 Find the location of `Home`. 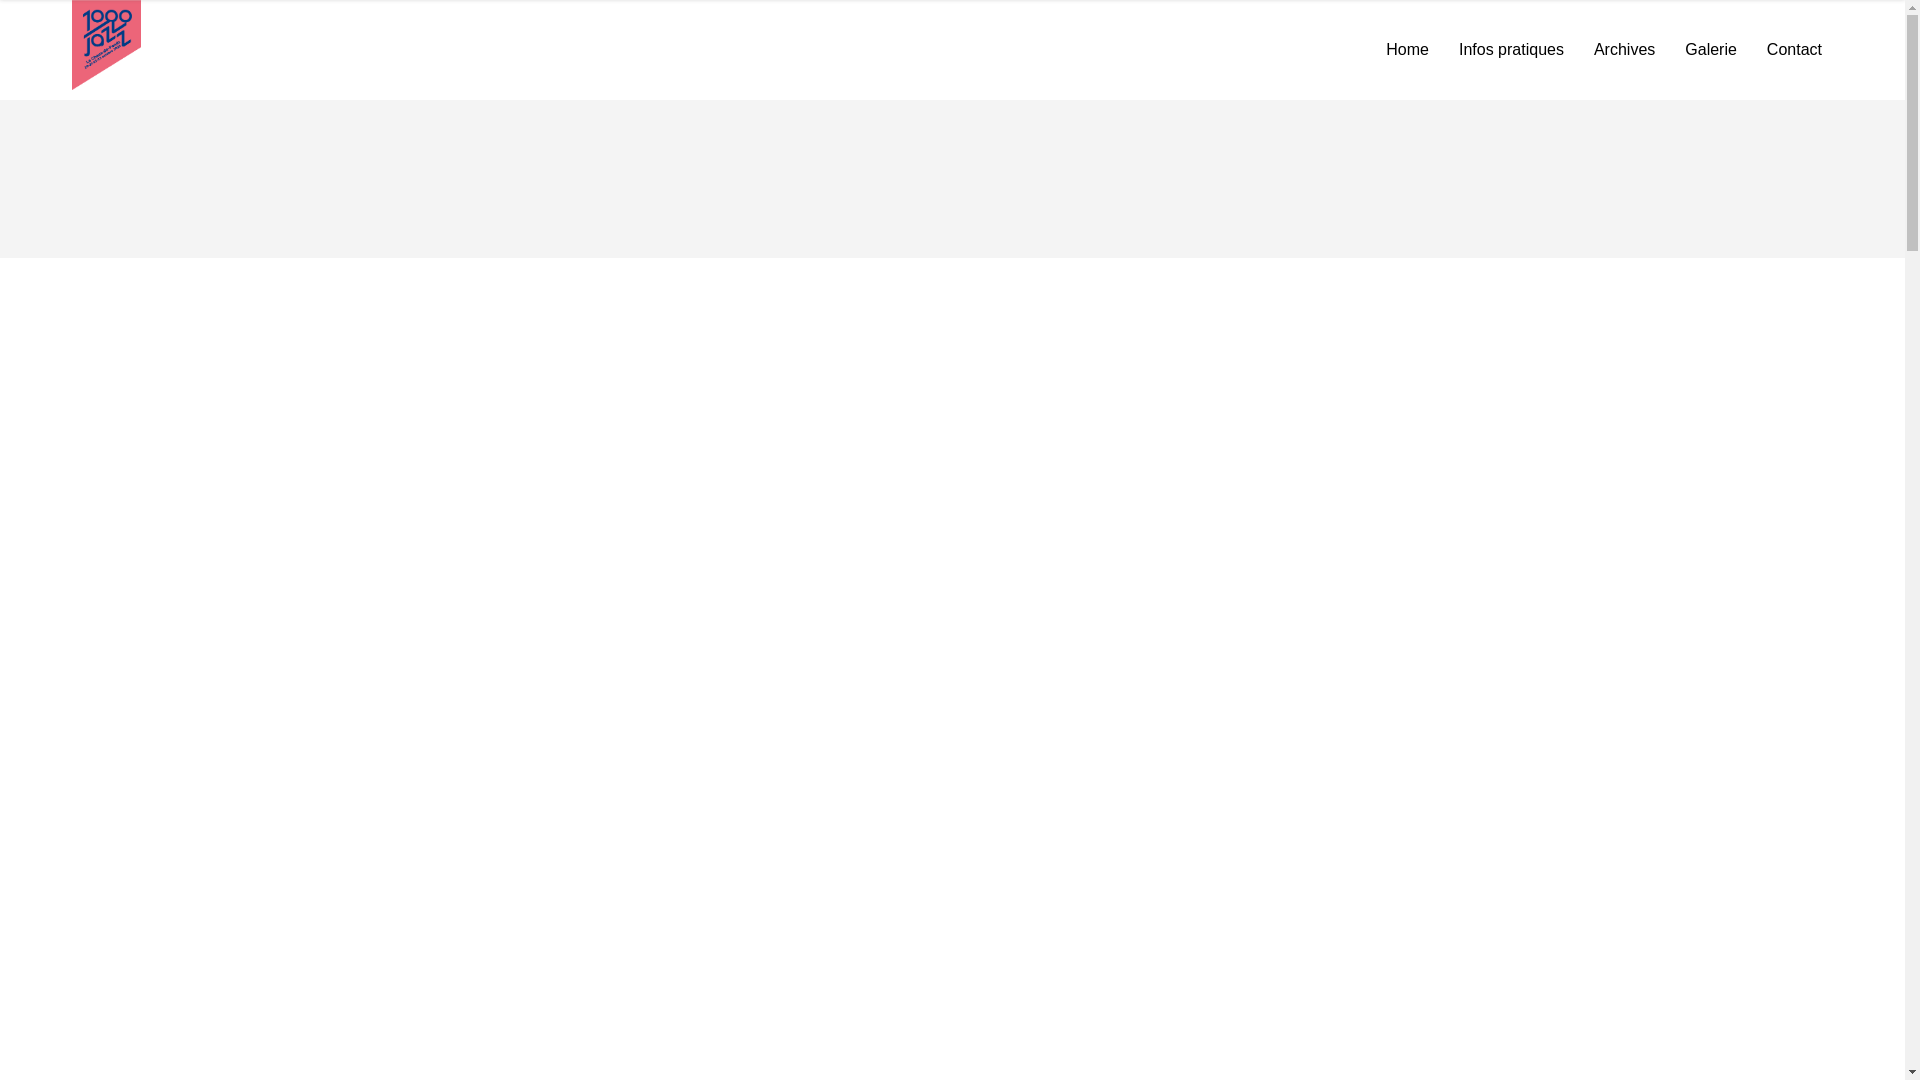

Home is located at coordinates (1408, 50).